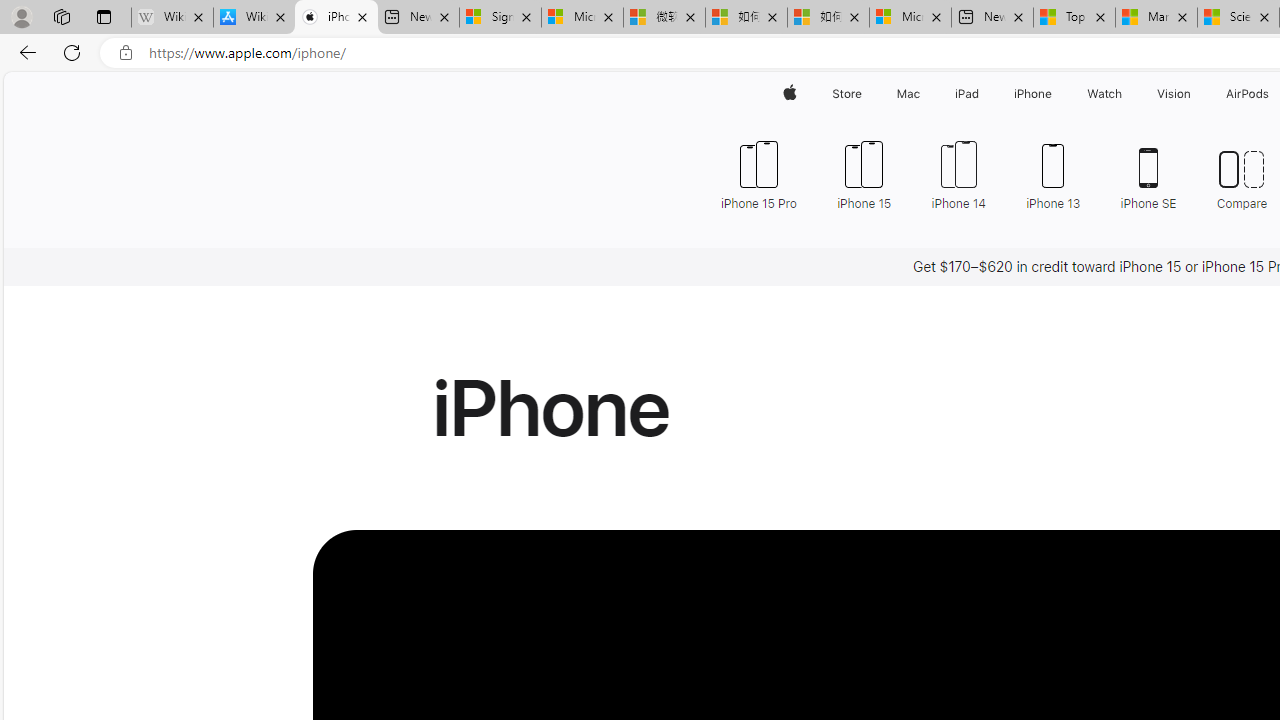 Image resolution: width=1280 pixels, height=720 pixels. Describe the element at coordinates (1126, 94) in the screenshot. I see `Watch menu` at that location.